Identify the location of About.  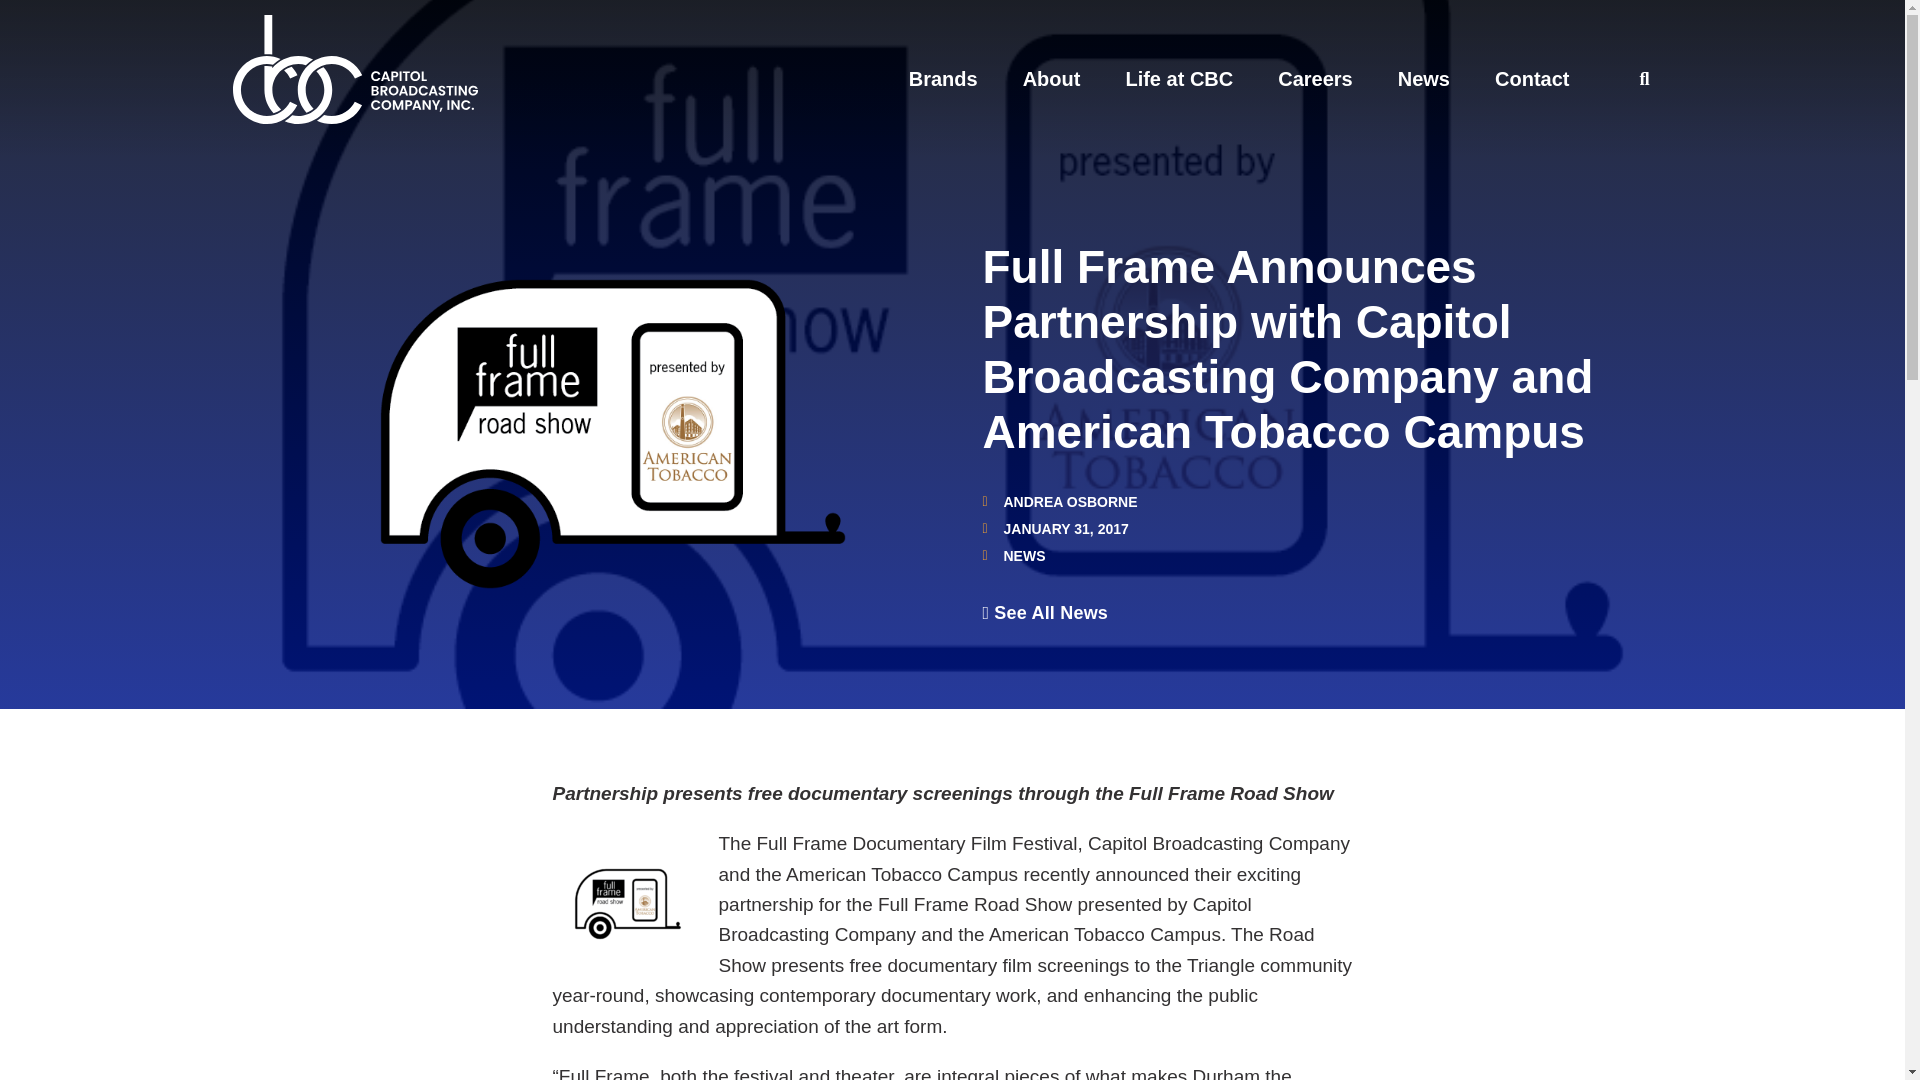
(1052, 78).